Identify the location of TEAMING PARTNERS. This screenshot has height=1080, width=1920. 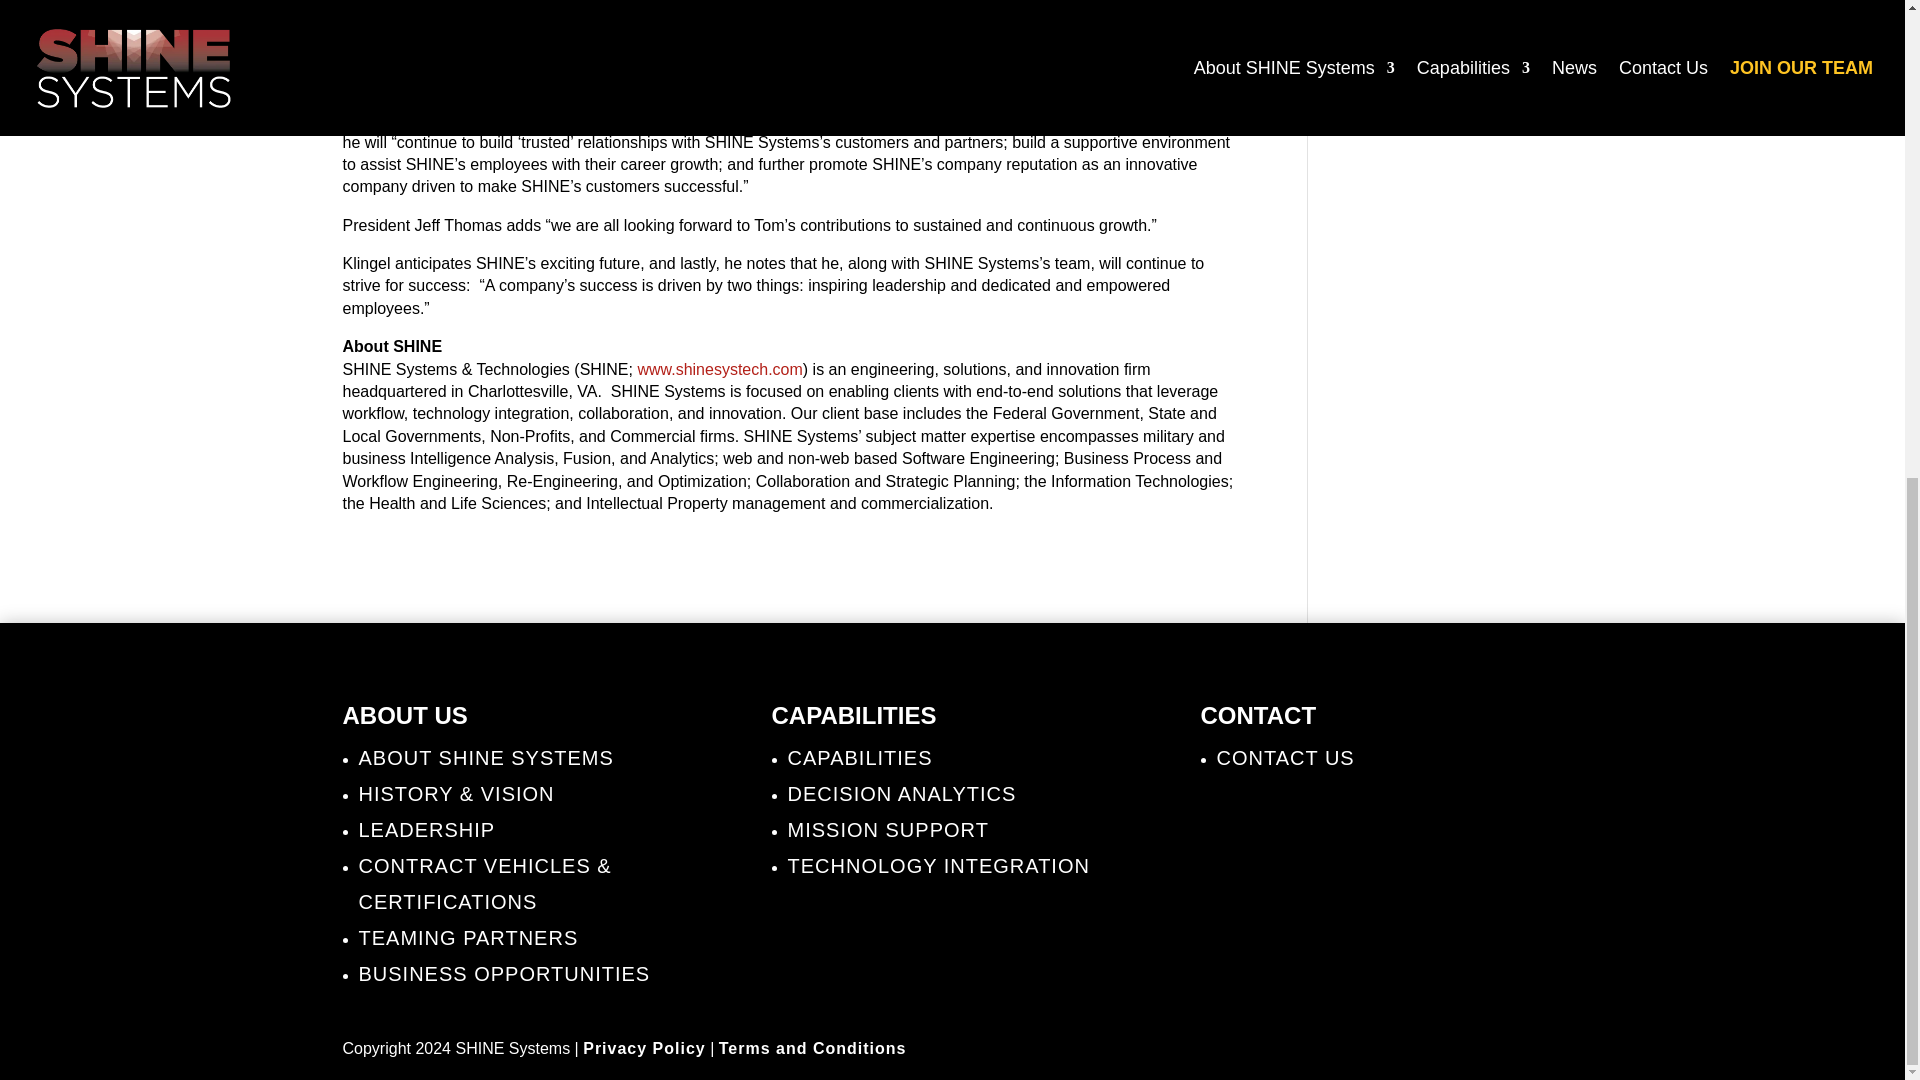
(467, 938).